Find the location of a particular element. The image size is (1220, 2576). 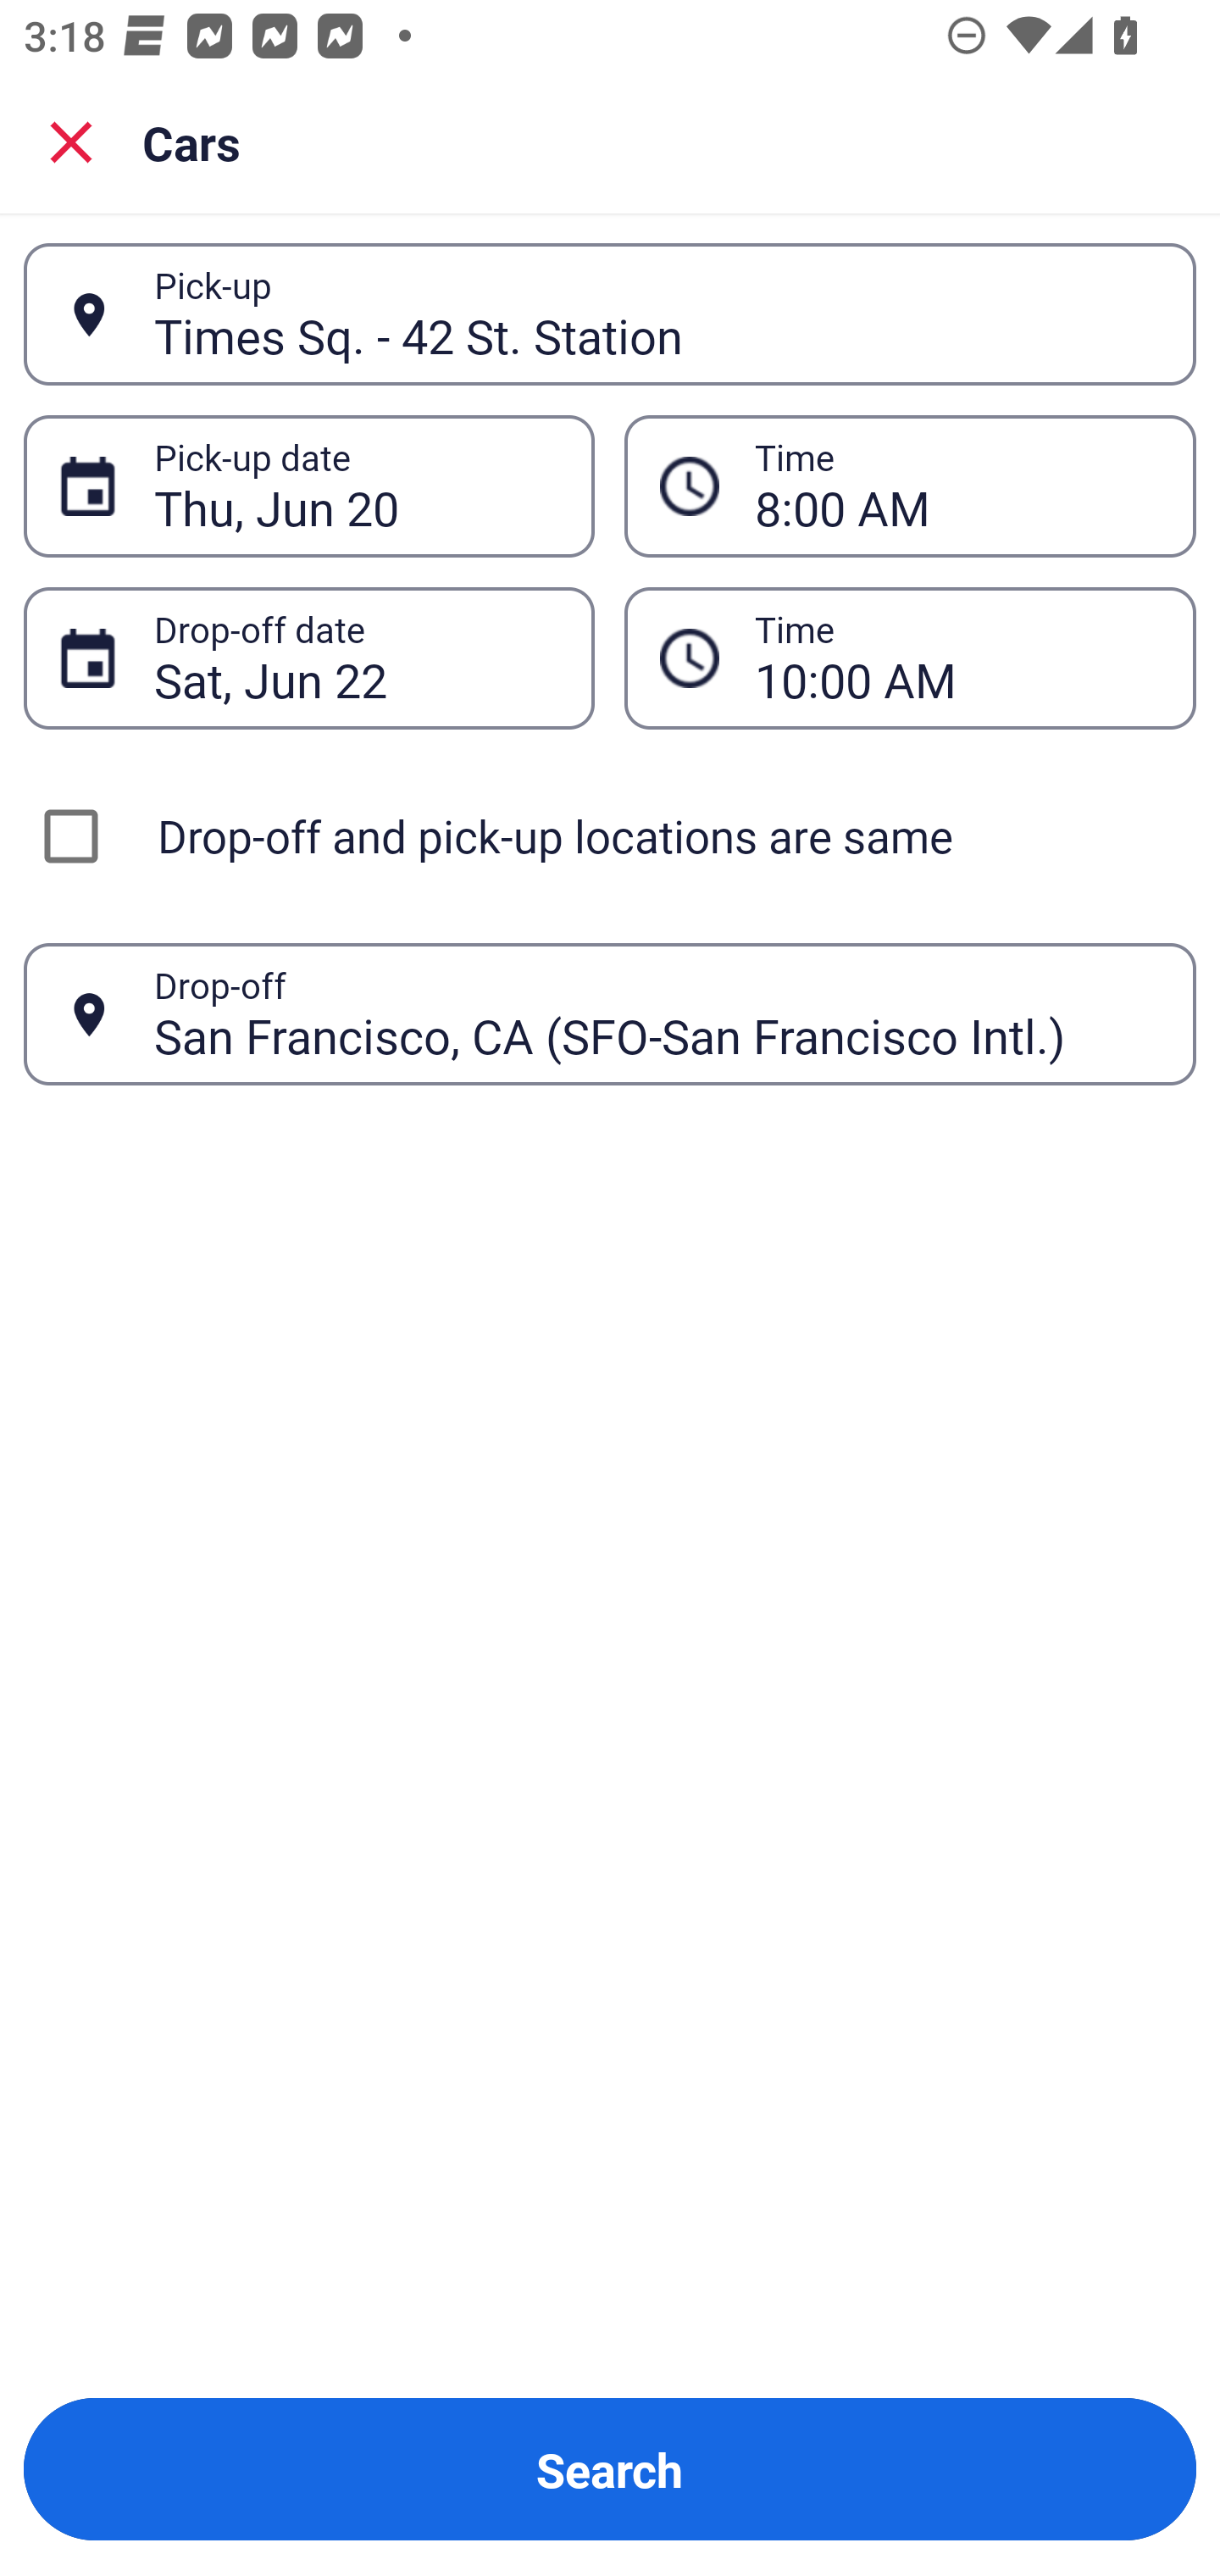

Search Button Search is located at coordinates (610, 2469).